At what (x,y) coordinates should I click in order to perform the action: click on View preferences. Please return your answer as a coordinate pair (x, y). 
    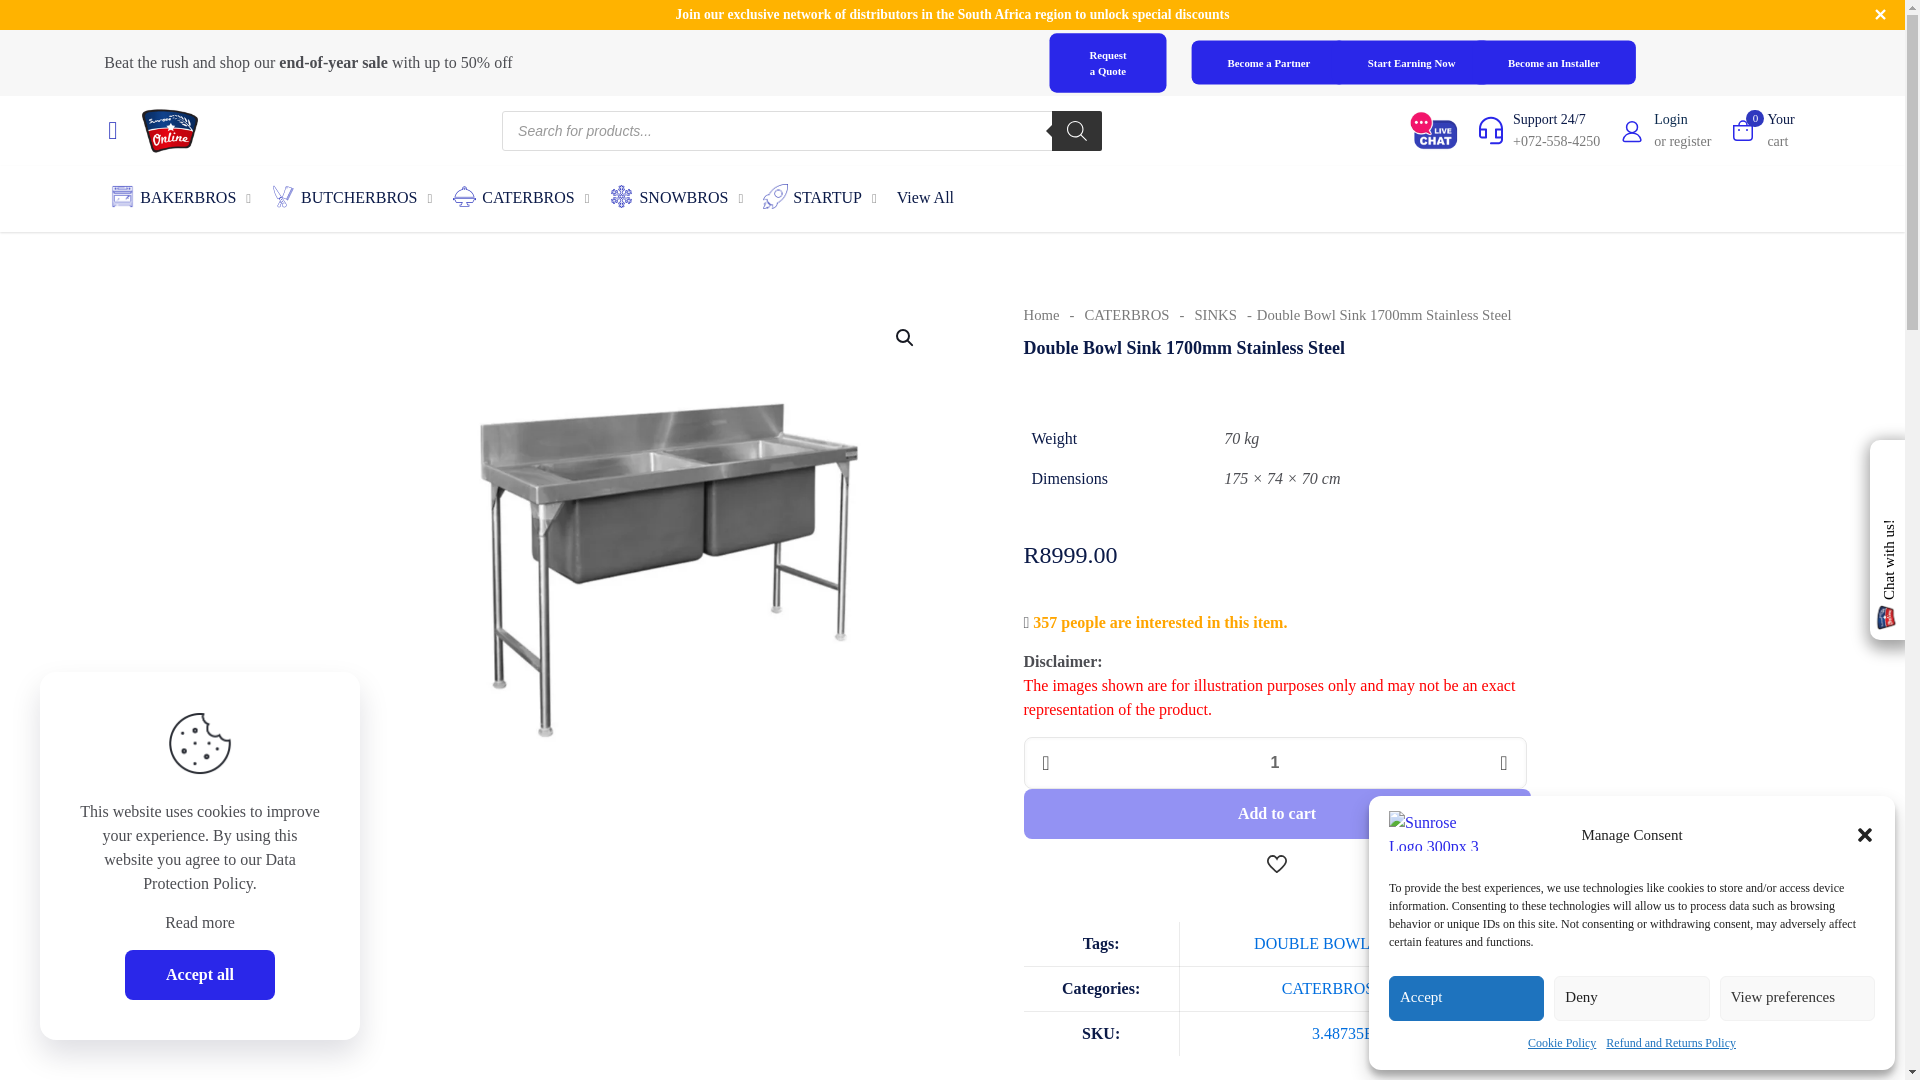
    Looking at the image, I should click on (1798, 998).